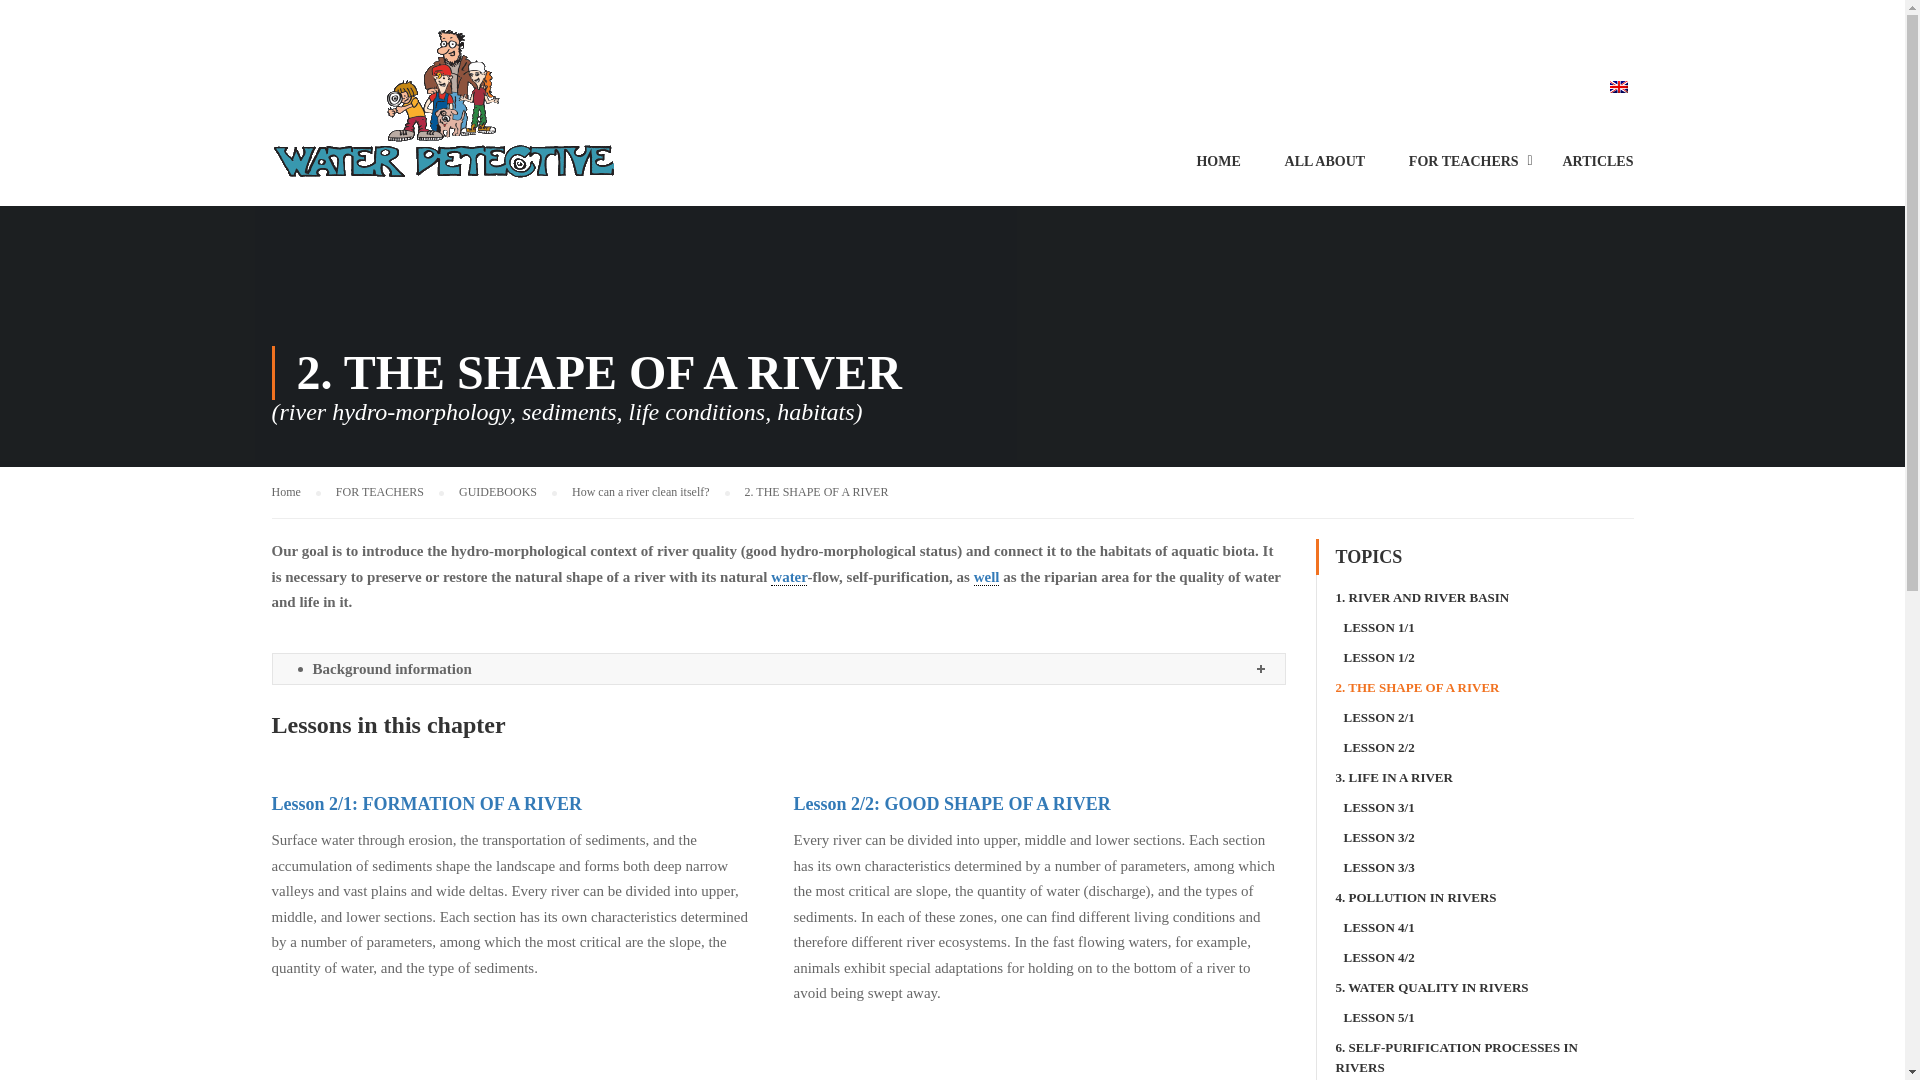 The height and width of the screenshot is (1080, 1920). What do you see at coordinates (1326, 170) in the screenshot?
I see `ALL ABOUT` at bounding box center [1326, 170].